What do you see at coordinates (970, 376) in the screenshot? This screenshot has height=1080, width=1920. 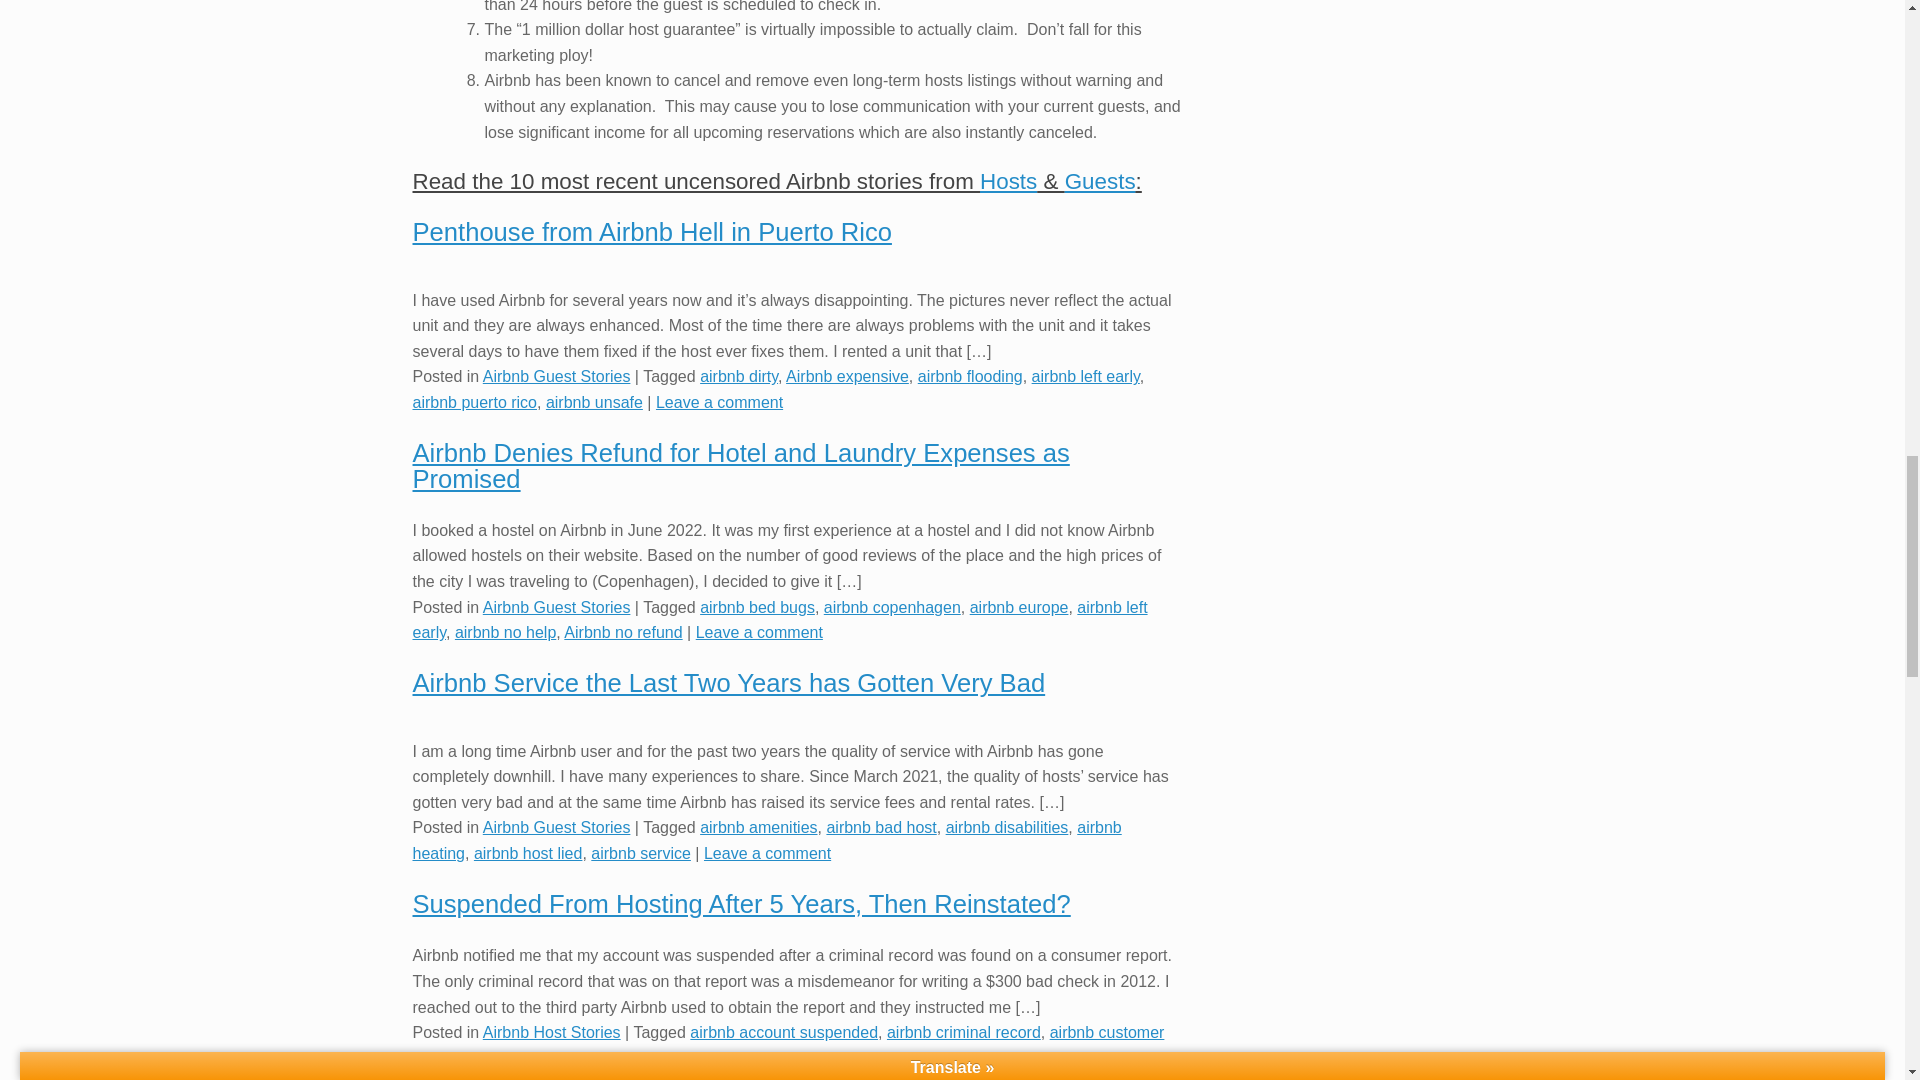 I see `airbnb flooding` at bounding box center [970, 376].